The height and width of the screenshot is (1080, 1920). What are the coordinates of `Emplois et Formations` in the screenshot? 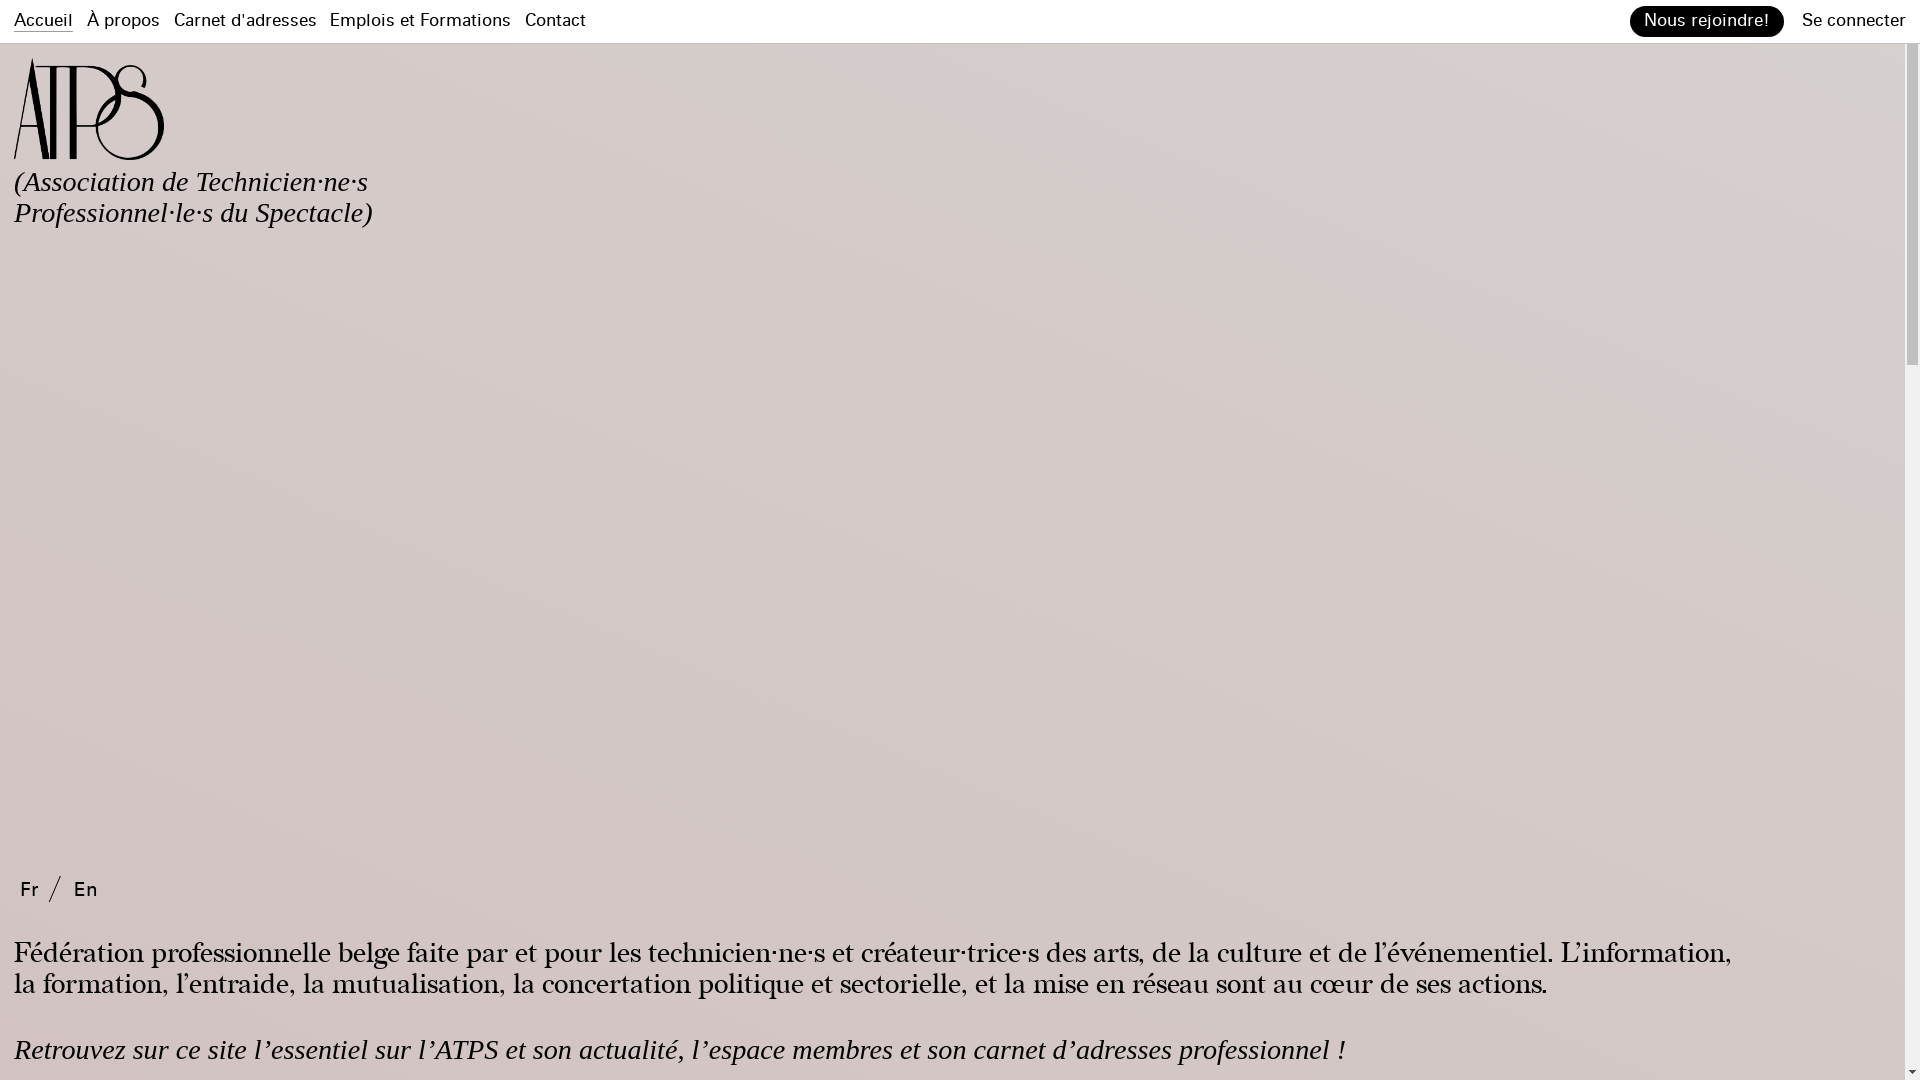 It's located at (420, 21).